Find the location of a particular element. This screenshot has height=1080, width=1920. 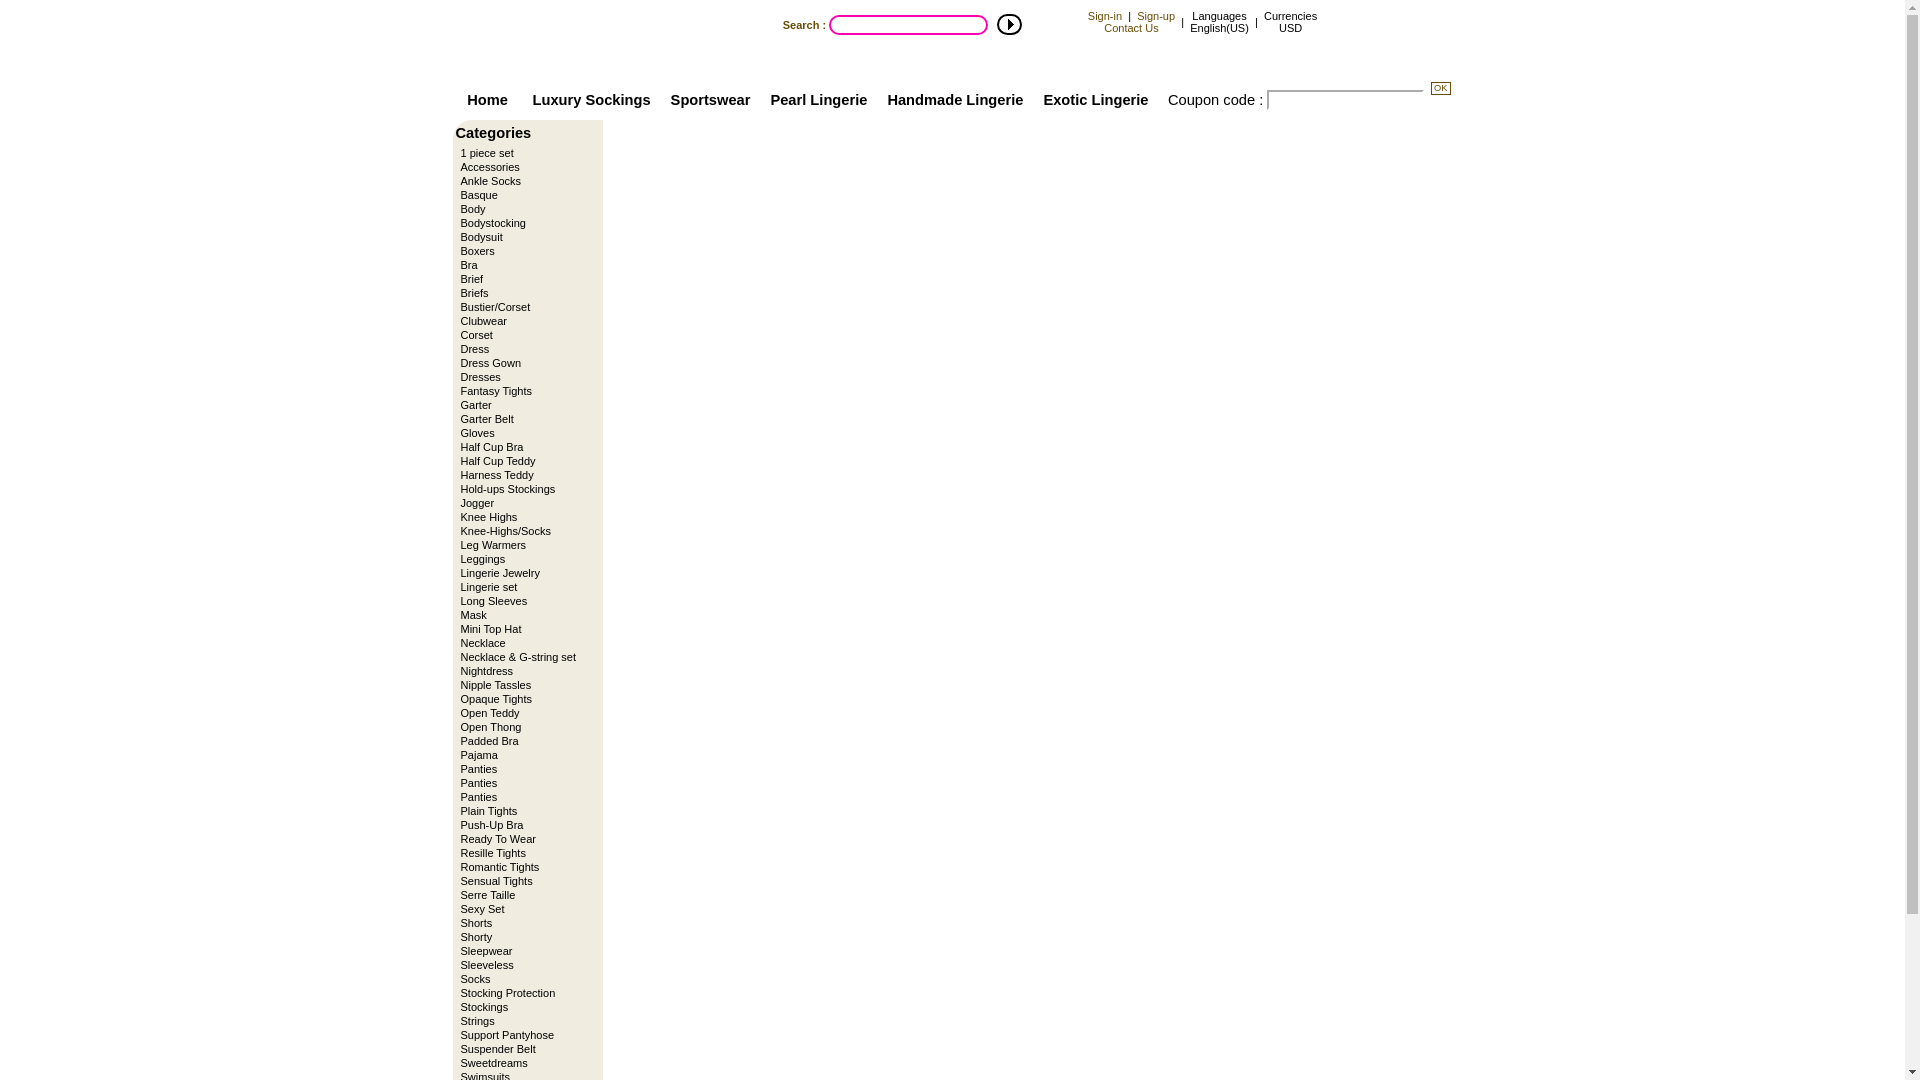

Bodystocking is located at coordinates (524, 223).